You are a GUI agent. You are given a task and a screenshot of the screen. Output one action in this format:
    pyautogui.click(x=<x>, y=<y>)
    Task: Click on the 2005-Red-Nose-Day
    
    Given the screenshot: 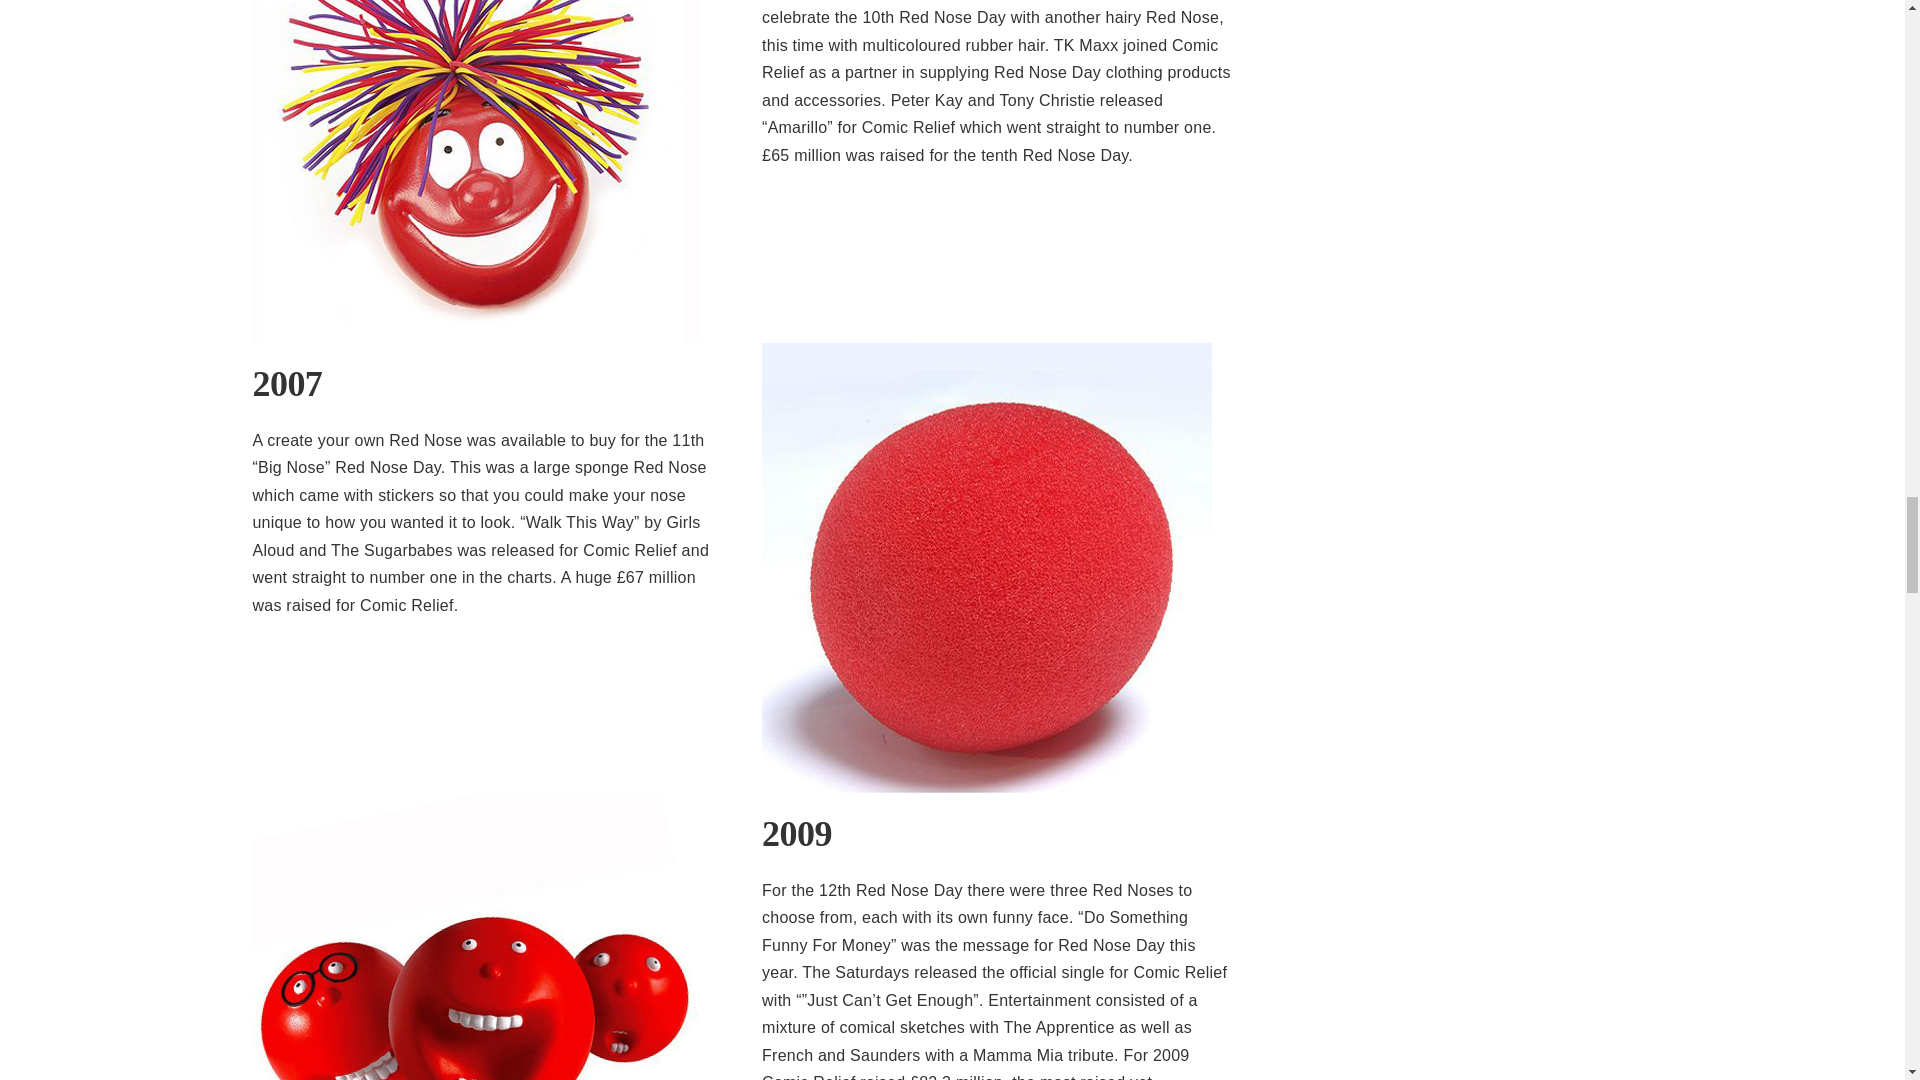 What is the action you would take?
    pyautogui.click(x=476, y=172)
    